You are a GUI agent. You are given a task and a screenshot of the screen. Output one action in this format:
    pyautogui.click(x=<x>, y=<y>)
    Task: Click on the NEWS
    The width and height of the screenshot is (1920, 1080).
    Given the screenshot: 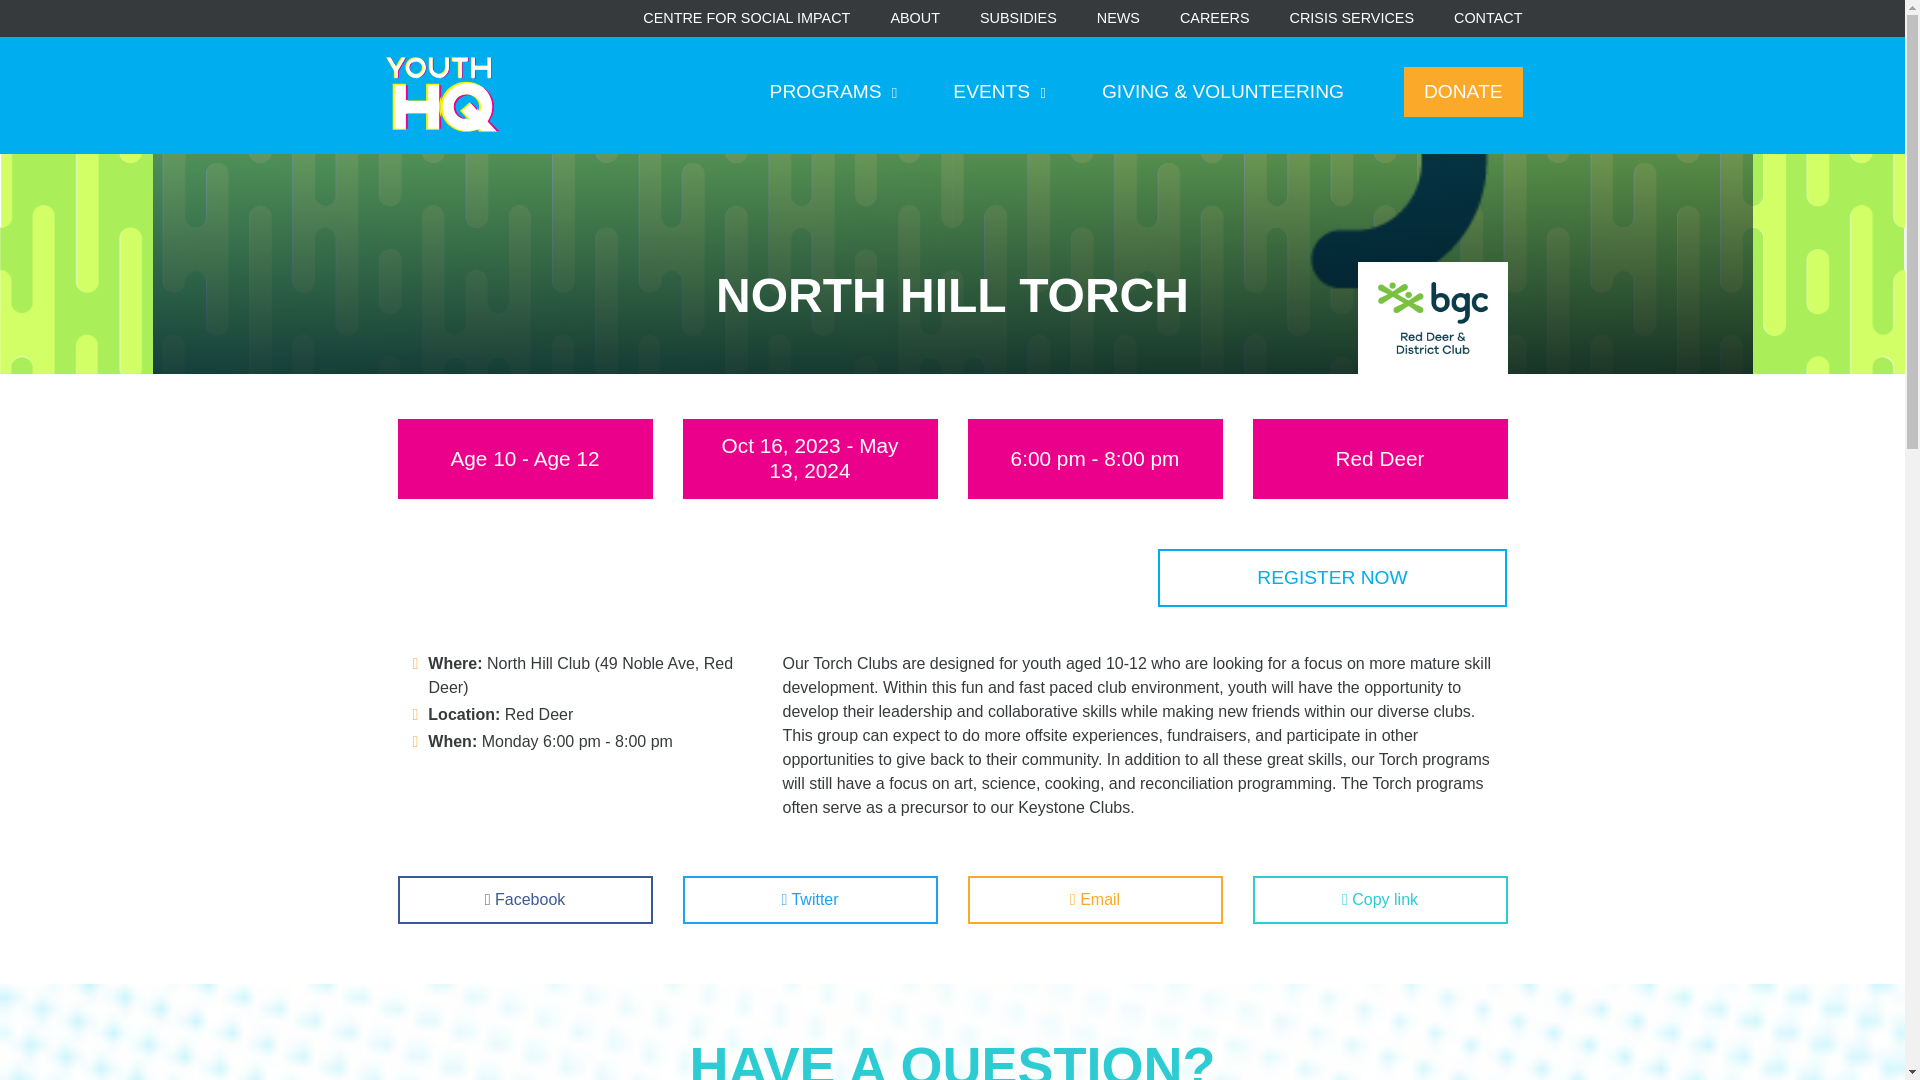 What is the action you would take?
    pyautogui.click(x=1118, y=18)
    